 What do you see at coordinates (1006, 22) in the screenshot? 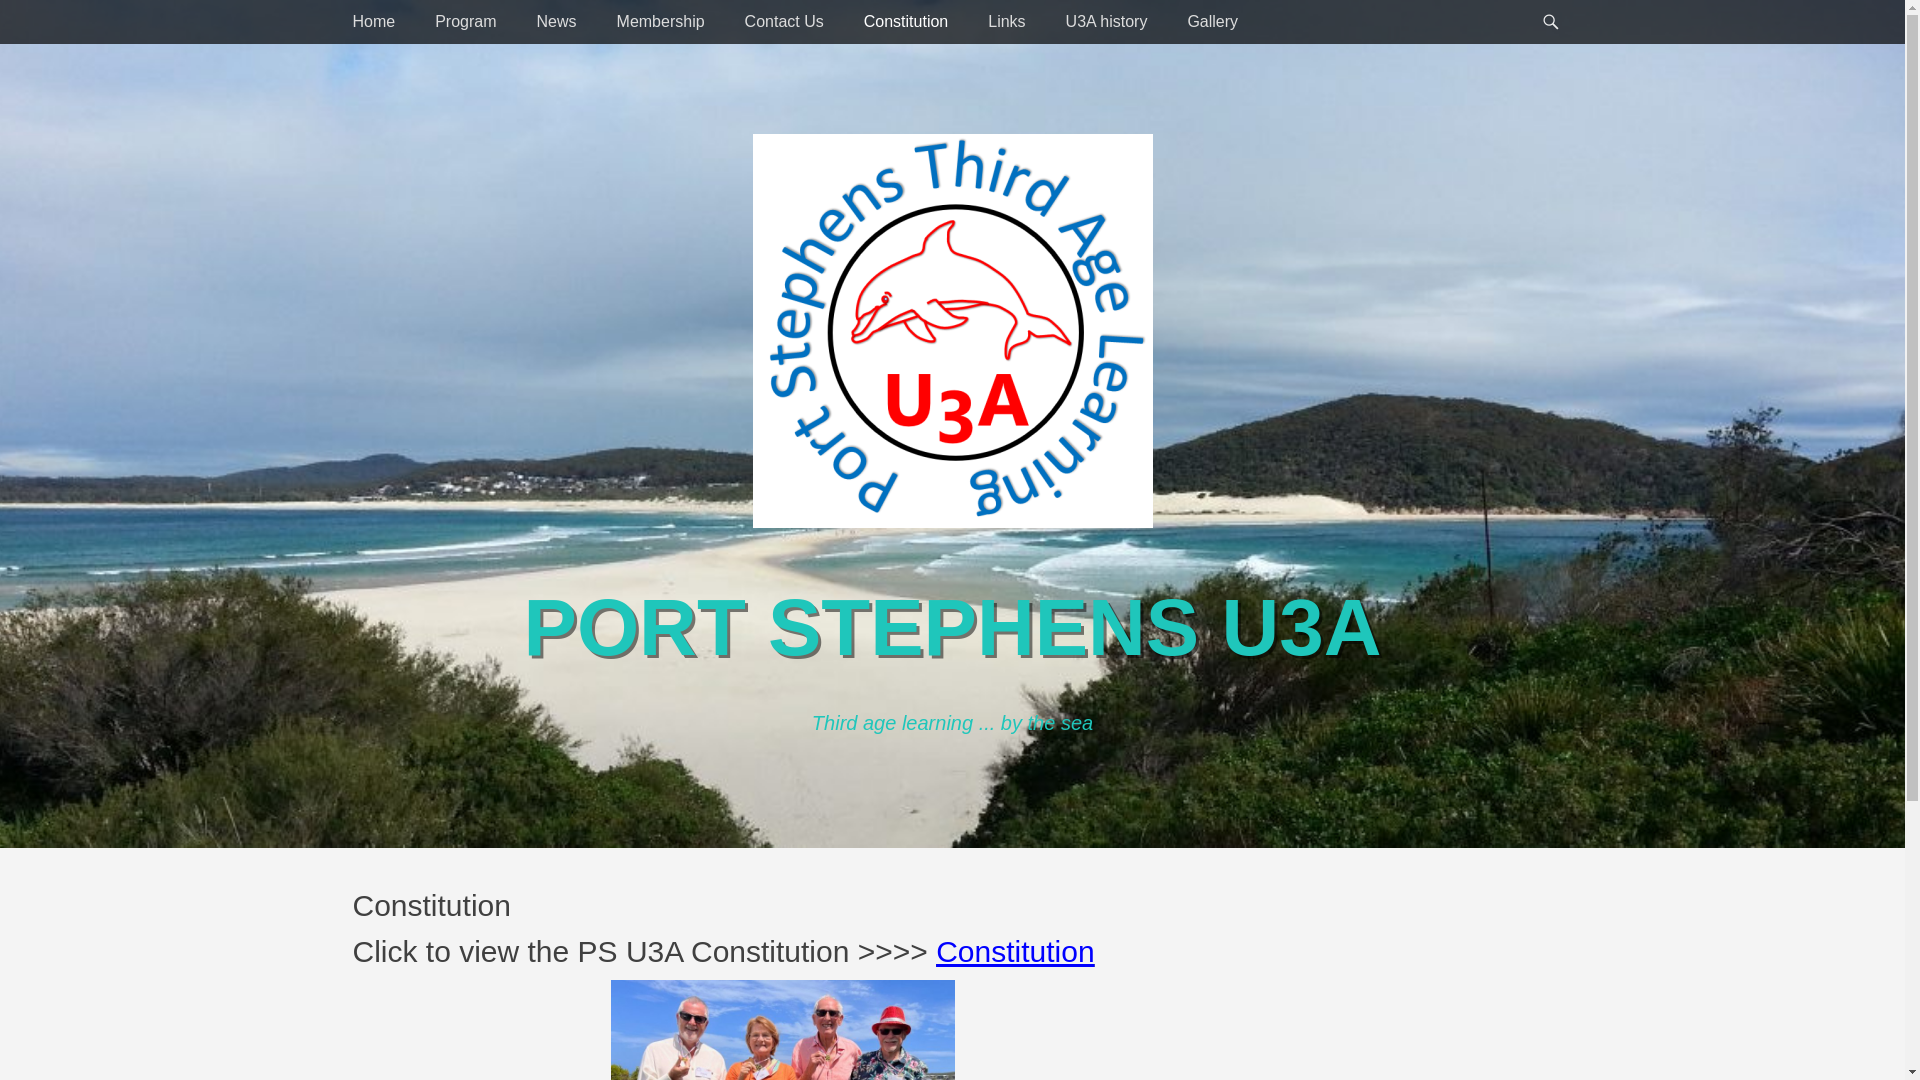
I see `Links` at bounding box center [1006, 22].